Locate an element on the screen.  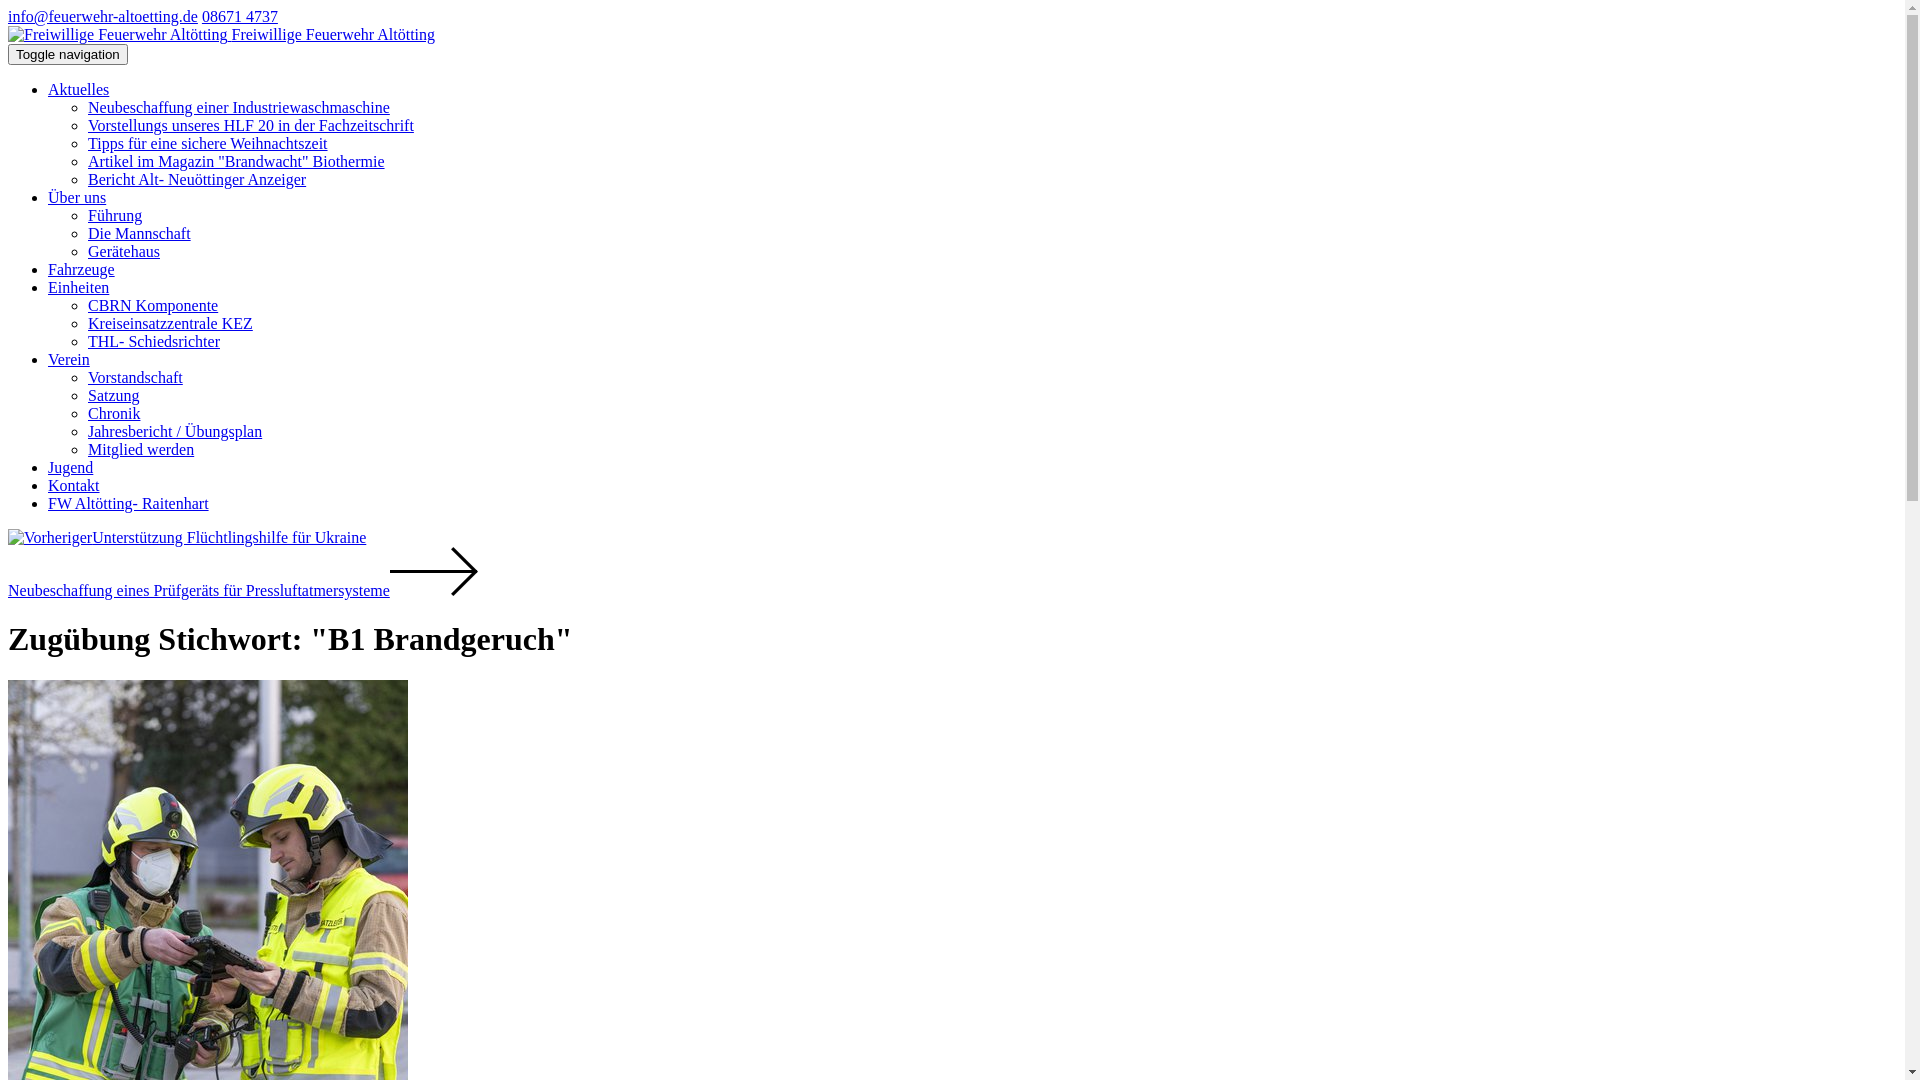
Neubeschaffung einer Industriewaschmaschine is located at coordinates (239, 108).